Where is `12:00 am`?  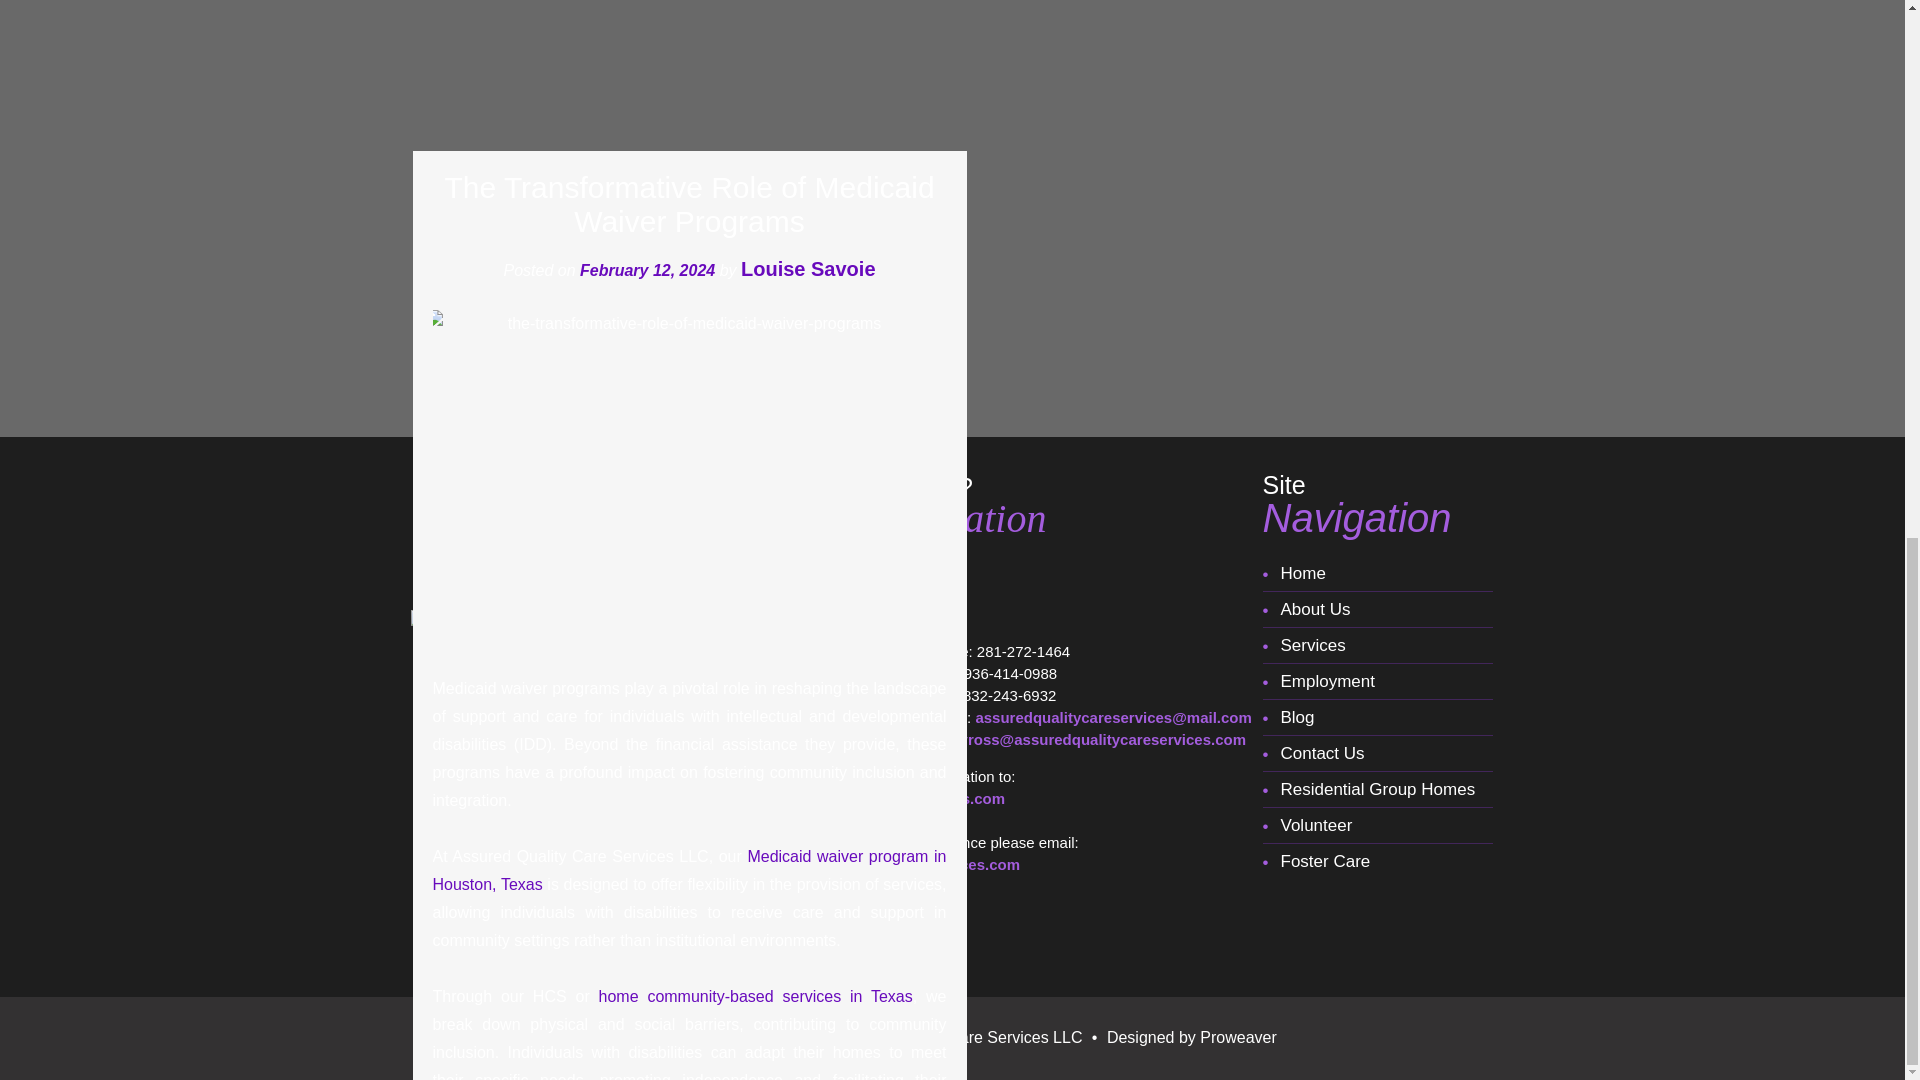
12:00 am is located at coordinates (646, 269).